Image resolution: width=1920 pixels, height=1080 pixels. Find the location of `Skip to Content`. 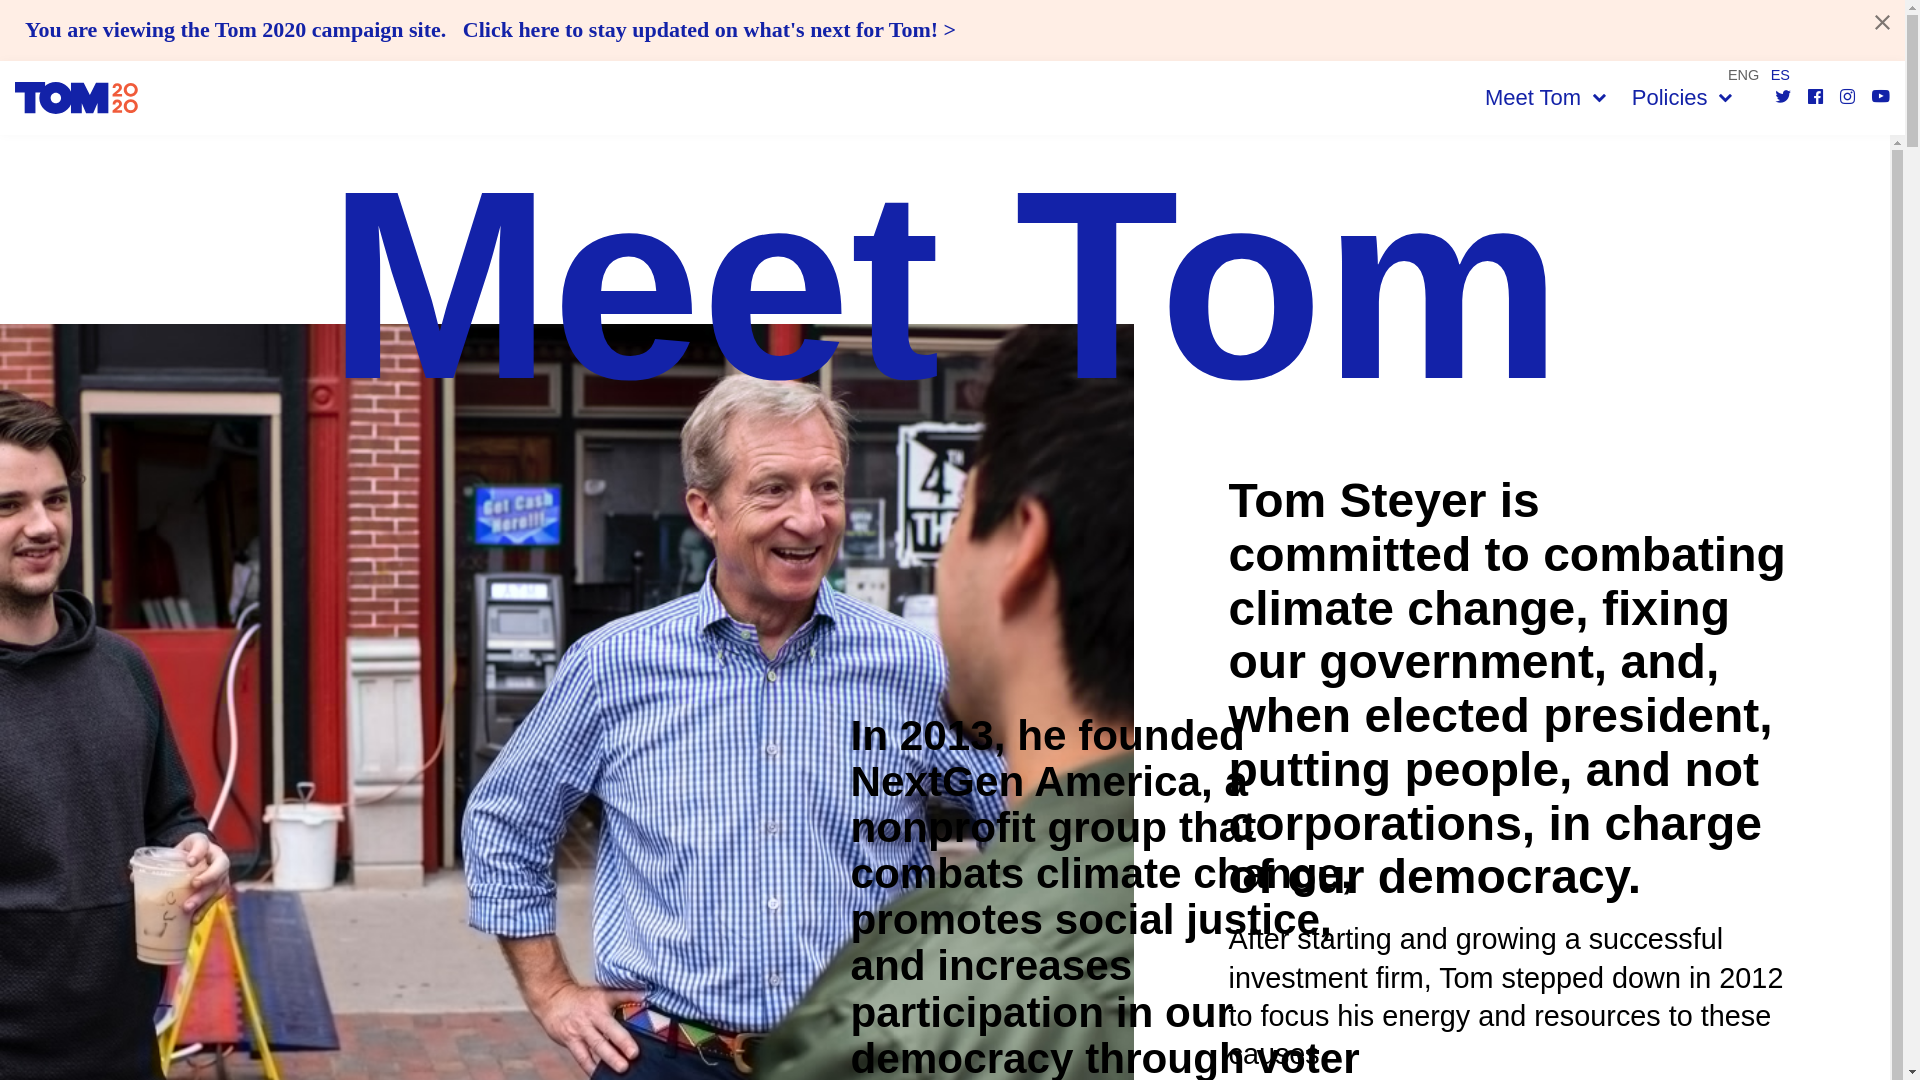

Skip to Content is located at coordinates (20, 10).